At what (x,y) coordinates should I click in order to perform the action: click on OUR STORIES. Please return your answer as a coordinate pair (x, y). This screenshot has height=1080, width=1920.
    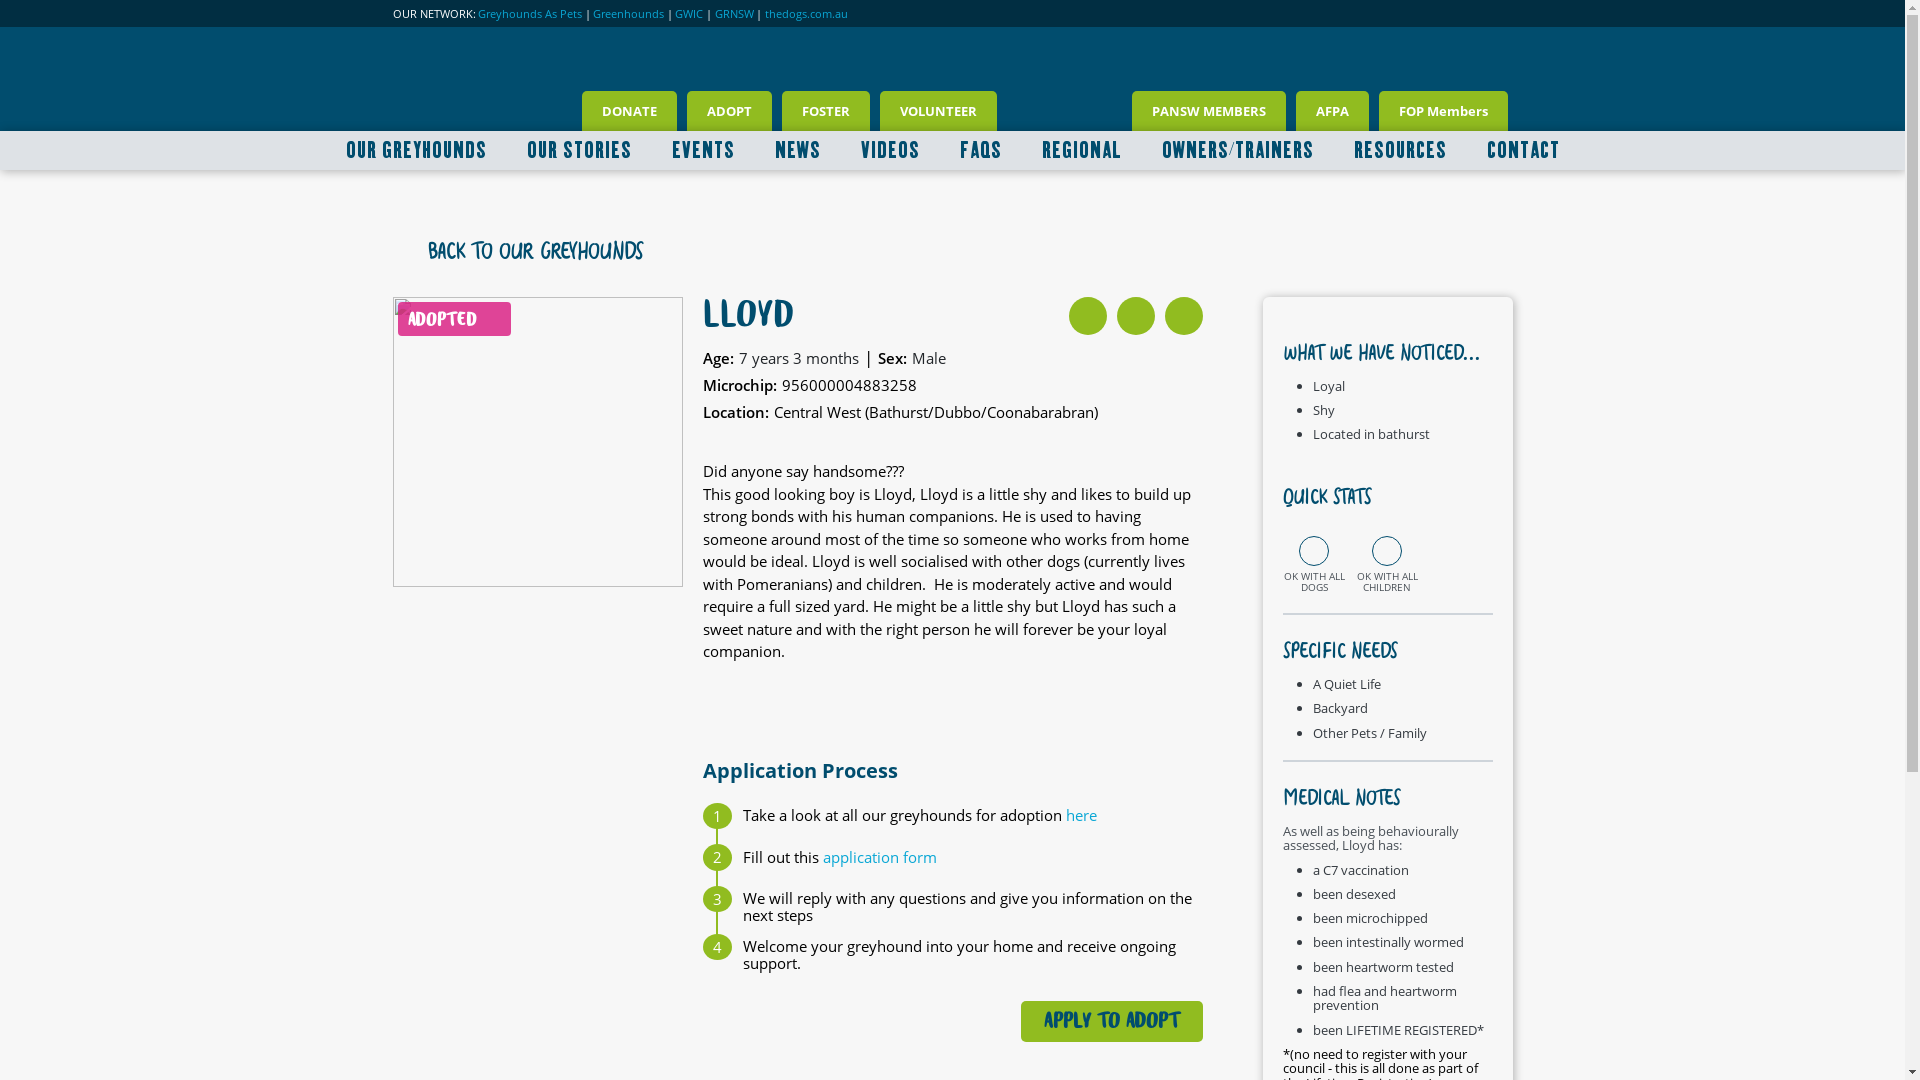
    Looking at the image, I should click on (578, 150).